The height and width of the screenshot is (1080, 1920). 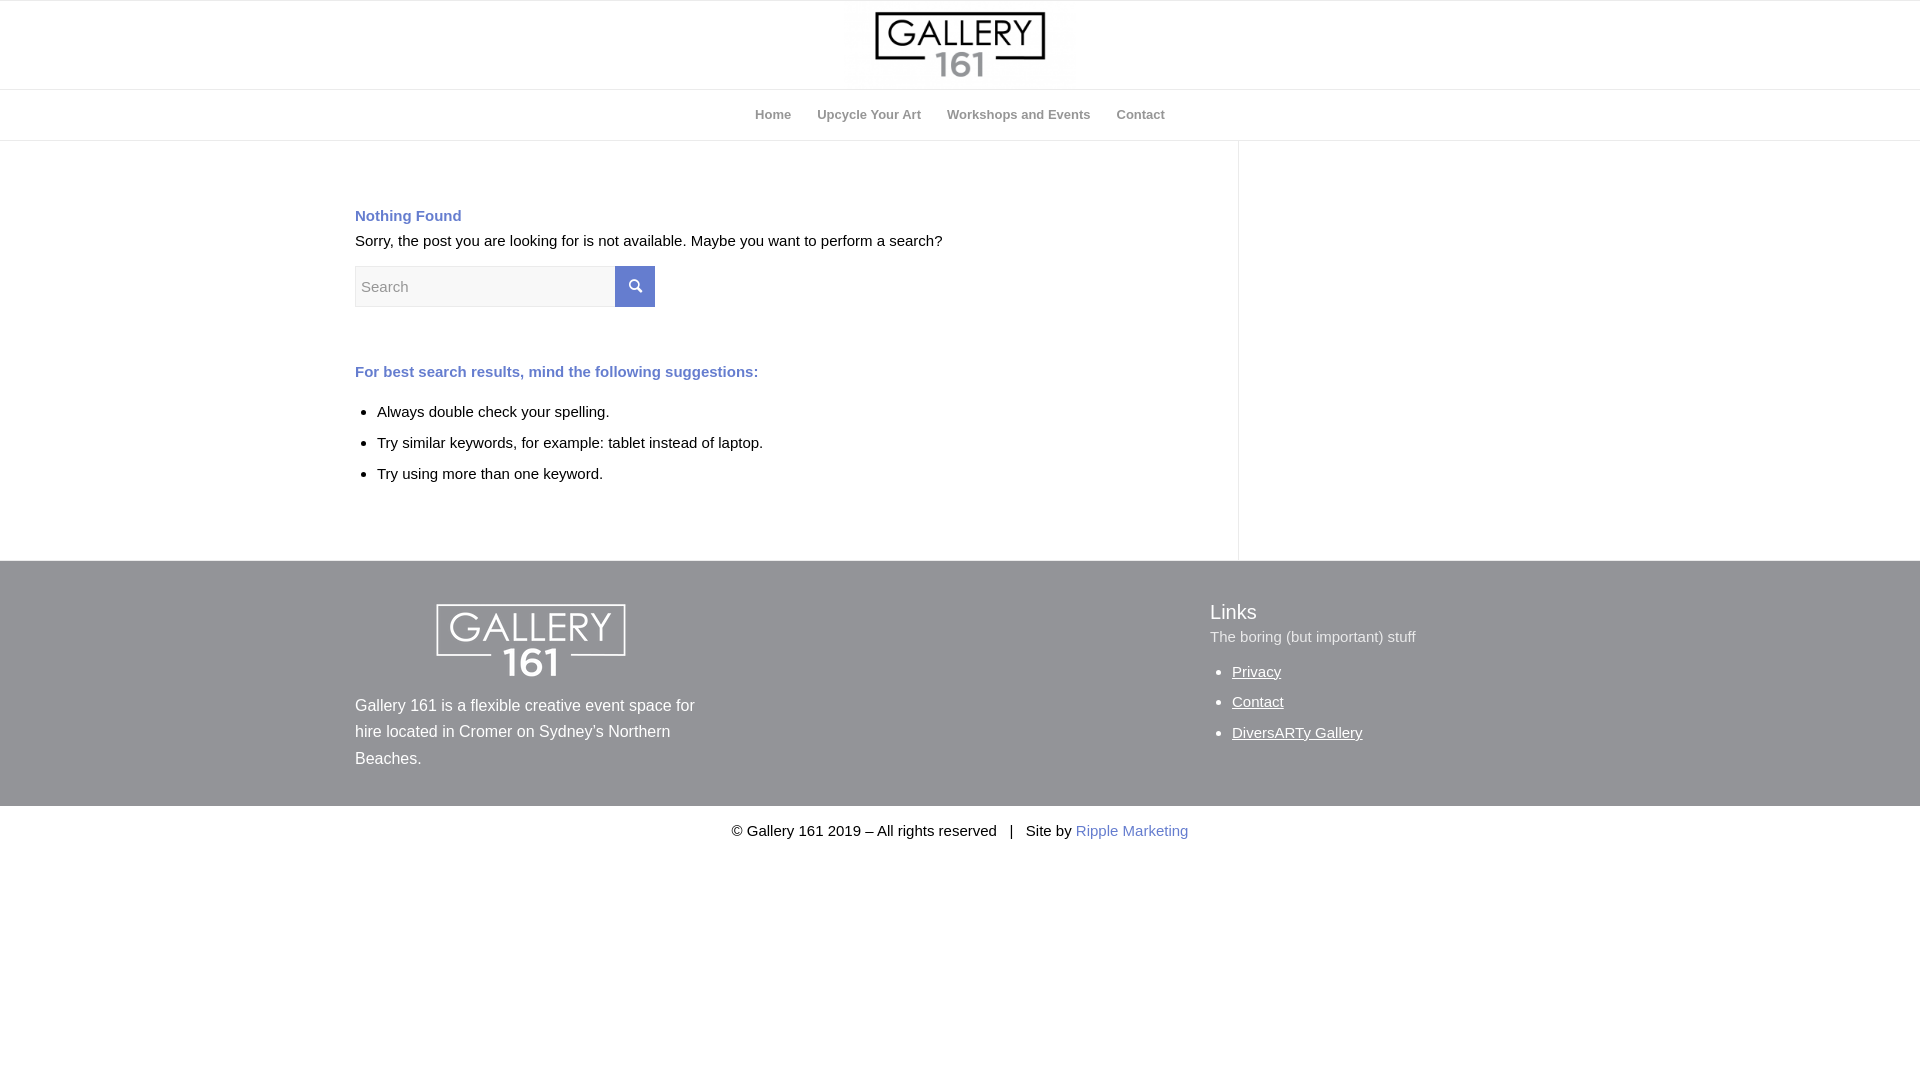 I want to click on Contact, so click(x=1141, y=115).